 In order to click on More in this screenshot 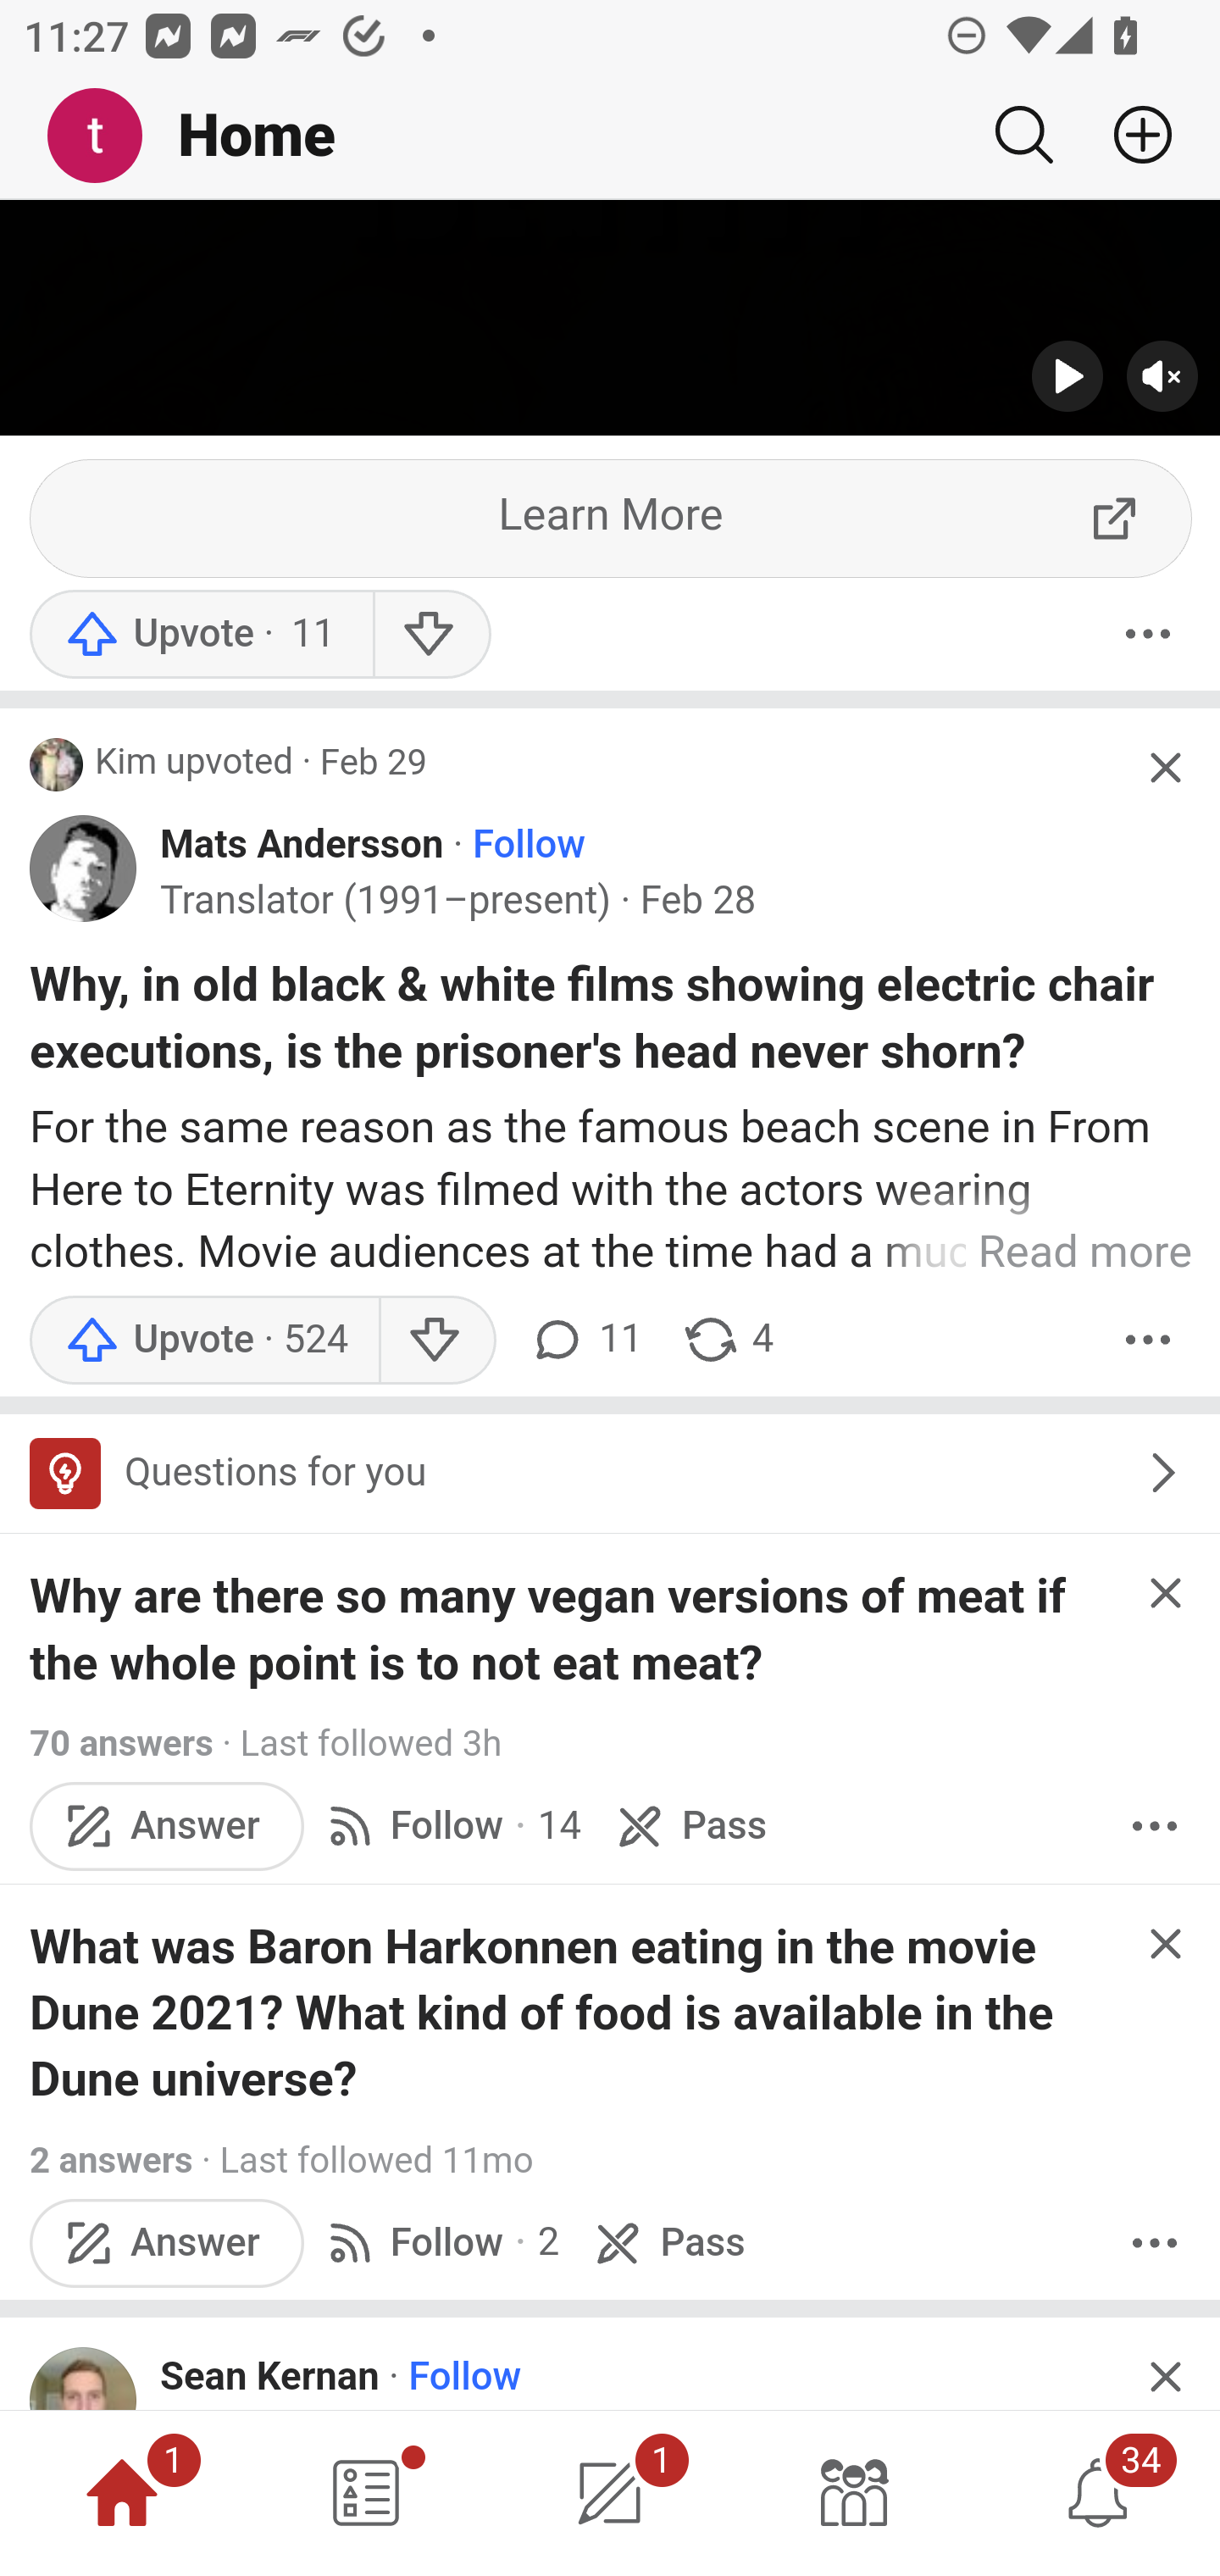, I will do `click(1148, 637)`.